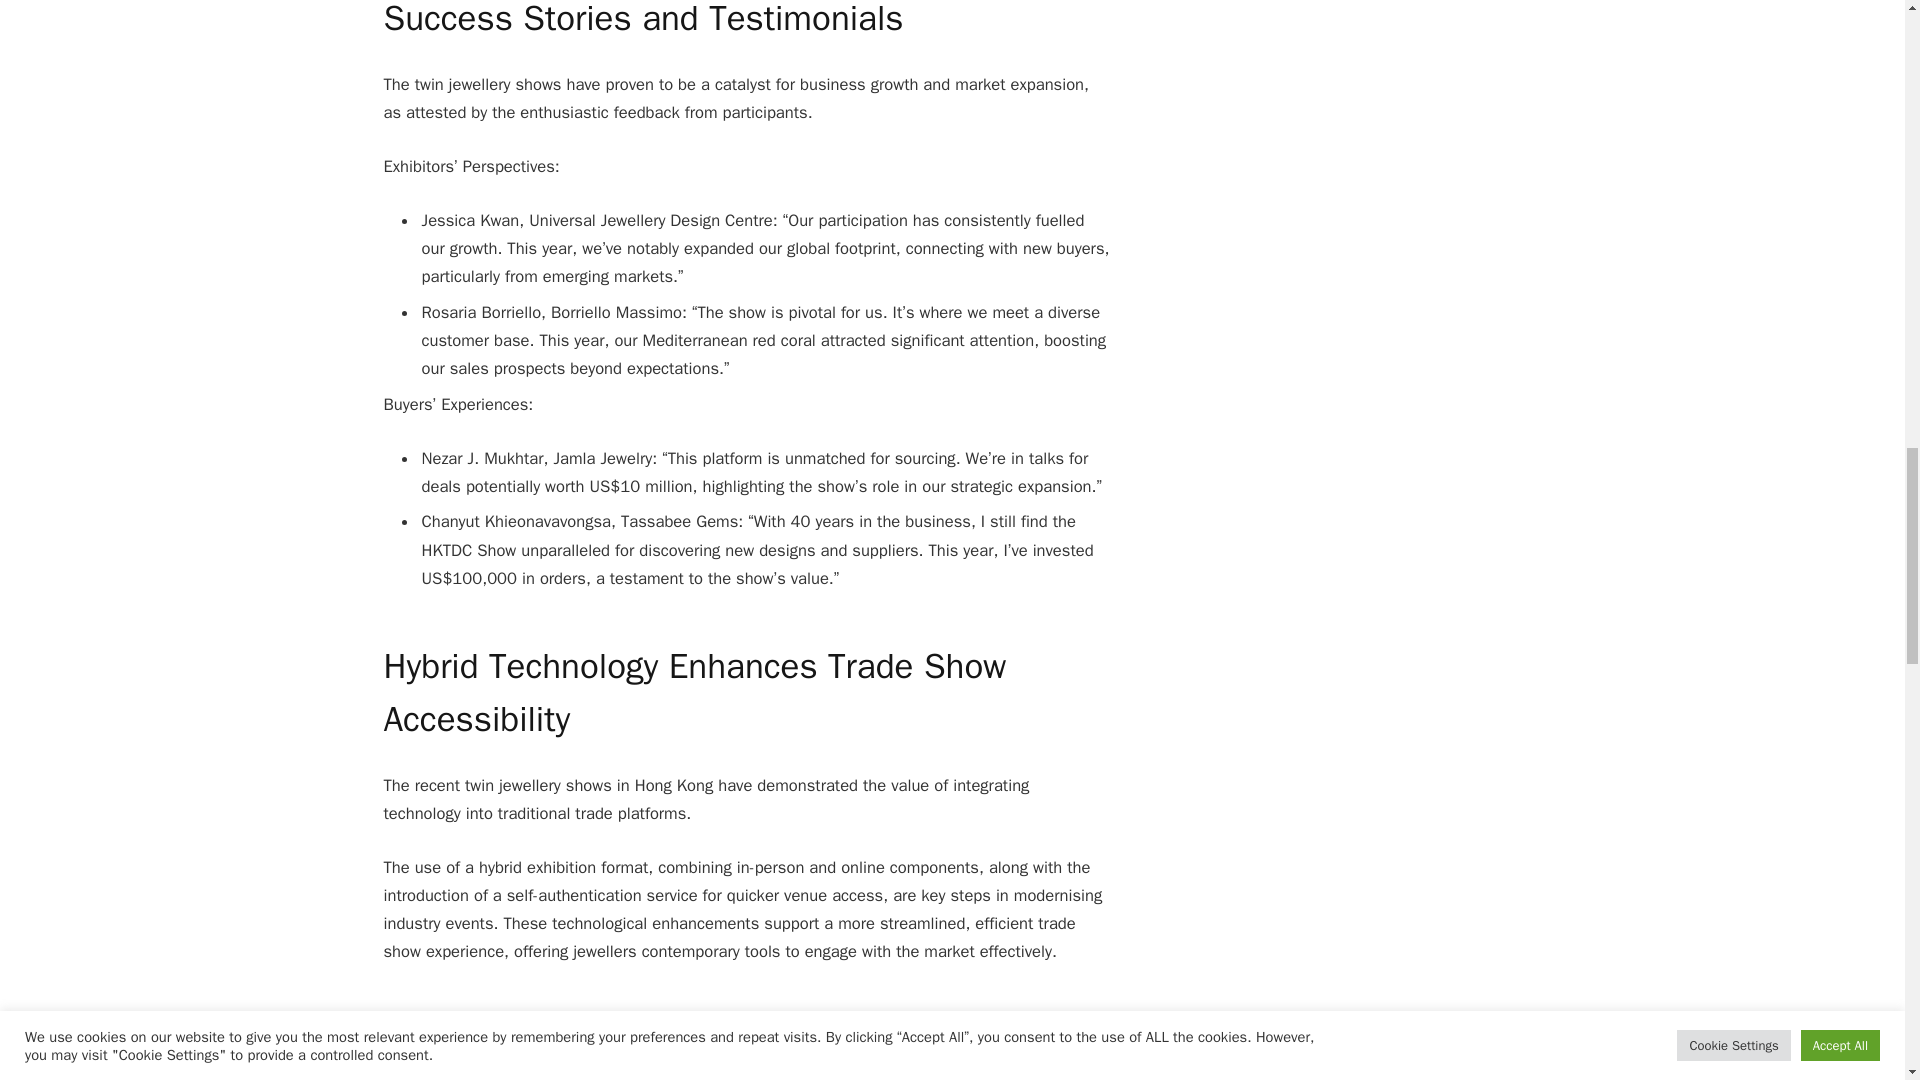 This screenshot has width=1920, height=1080. What do you see at coordinates (824, 1038) in the screenshot?
I see `Twitter` at bounding box center [824, 1038].